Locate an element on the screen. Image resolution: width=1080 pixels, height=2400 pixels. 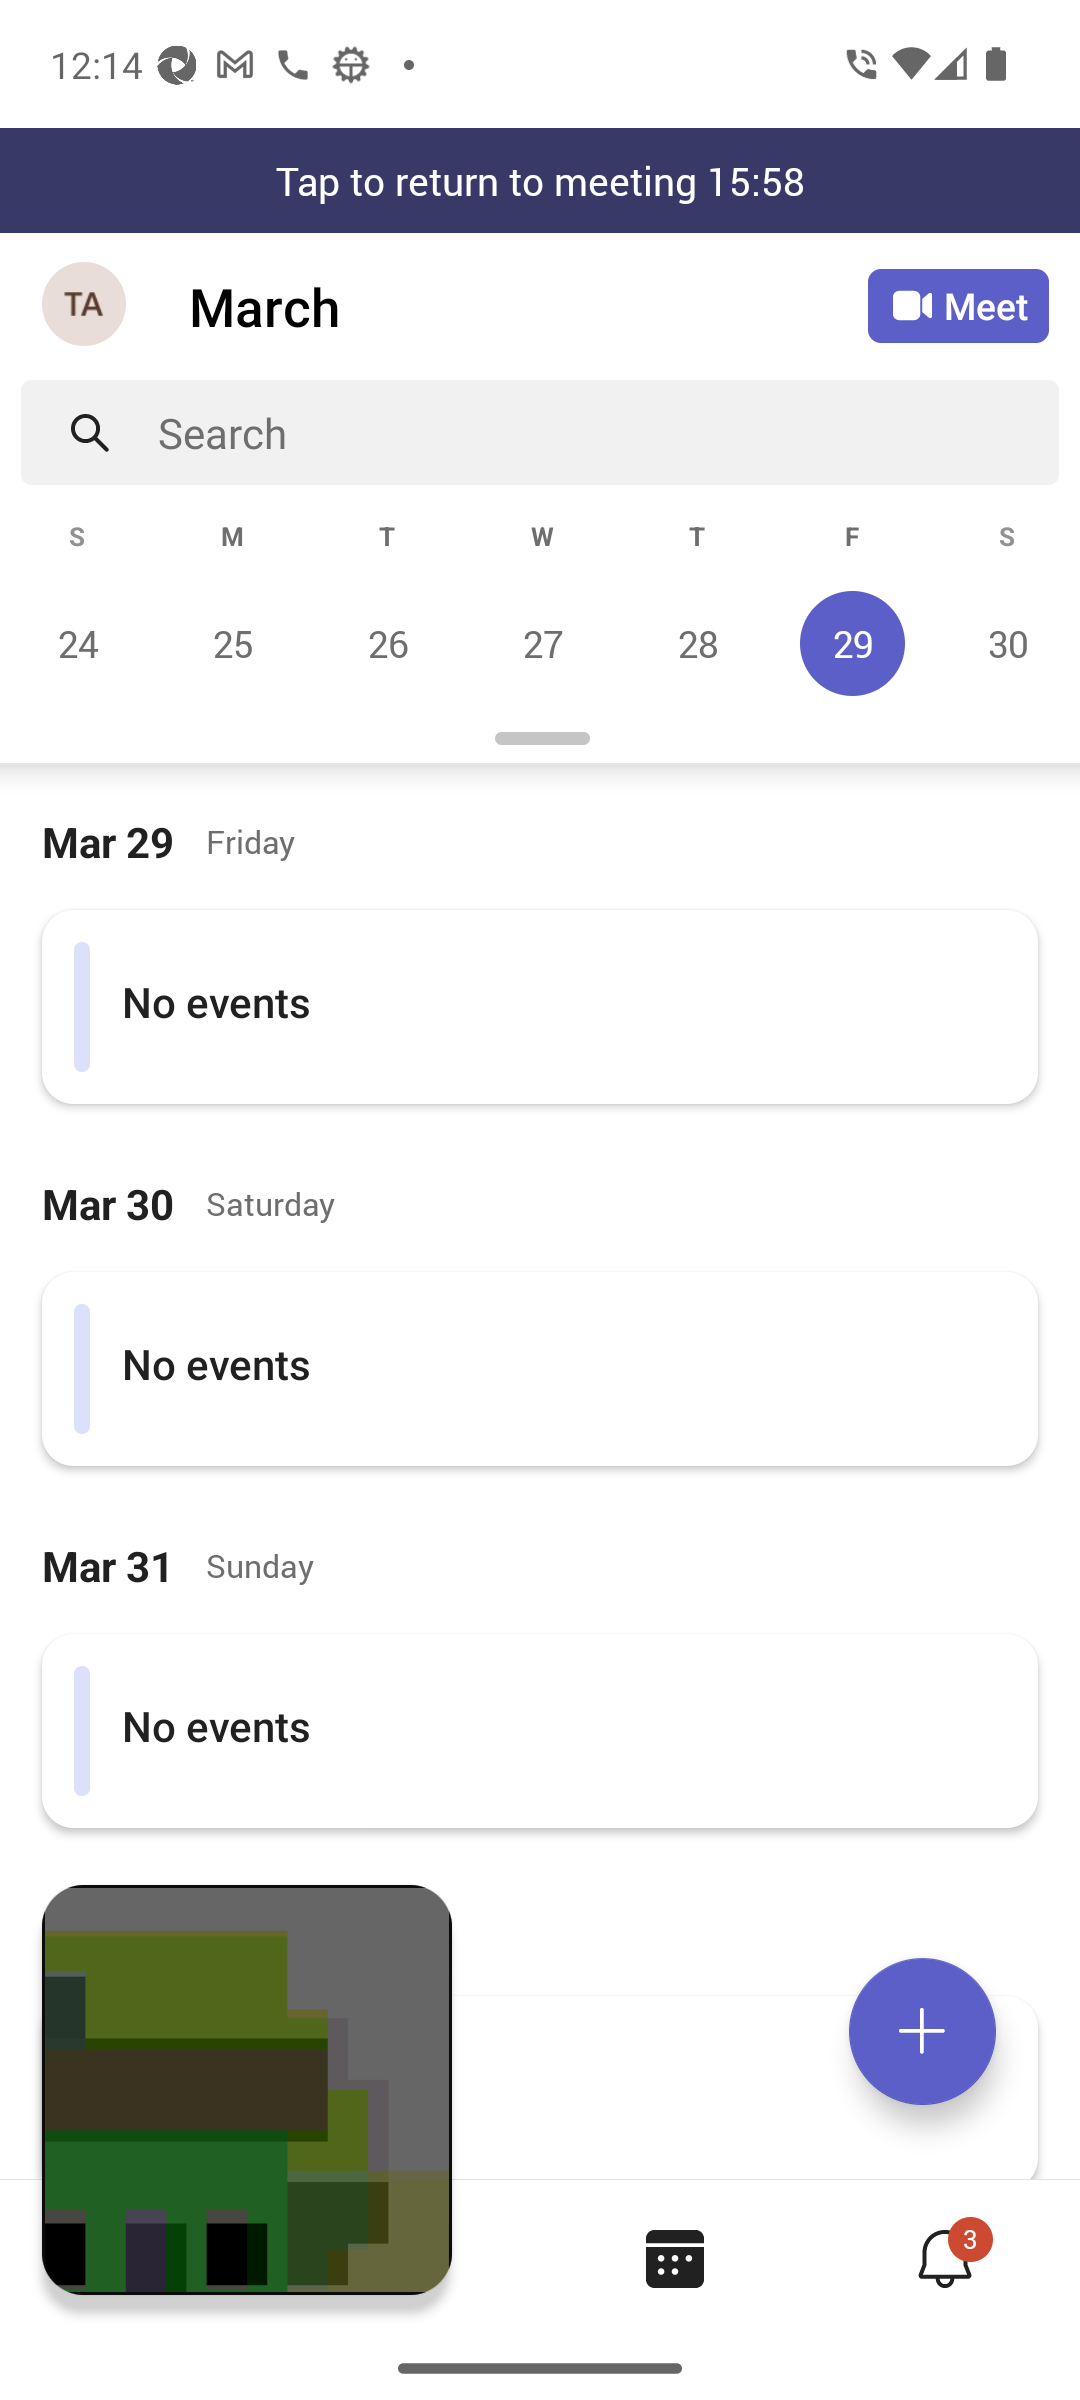
Thursday, March 28 28 is located at coordinates (697, 643).